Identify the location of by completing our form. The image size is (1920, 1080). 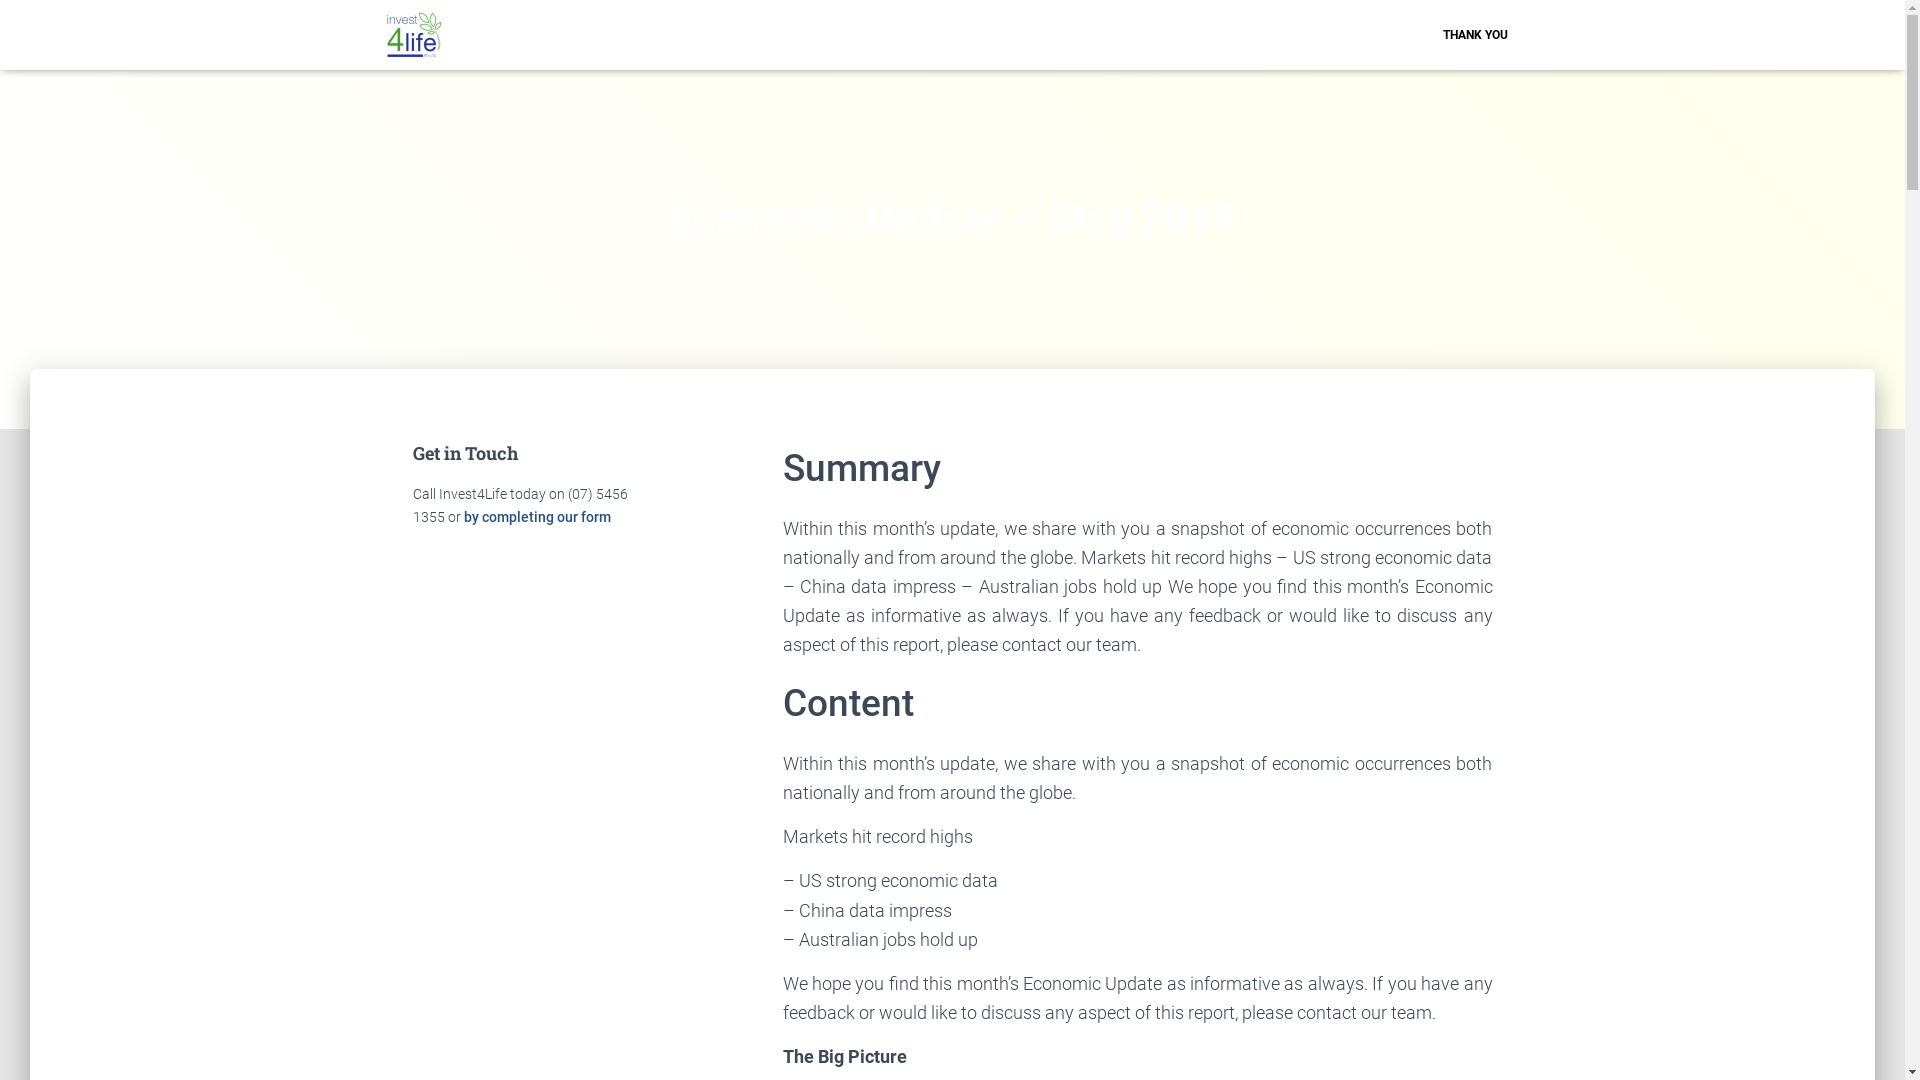
(538, 516).